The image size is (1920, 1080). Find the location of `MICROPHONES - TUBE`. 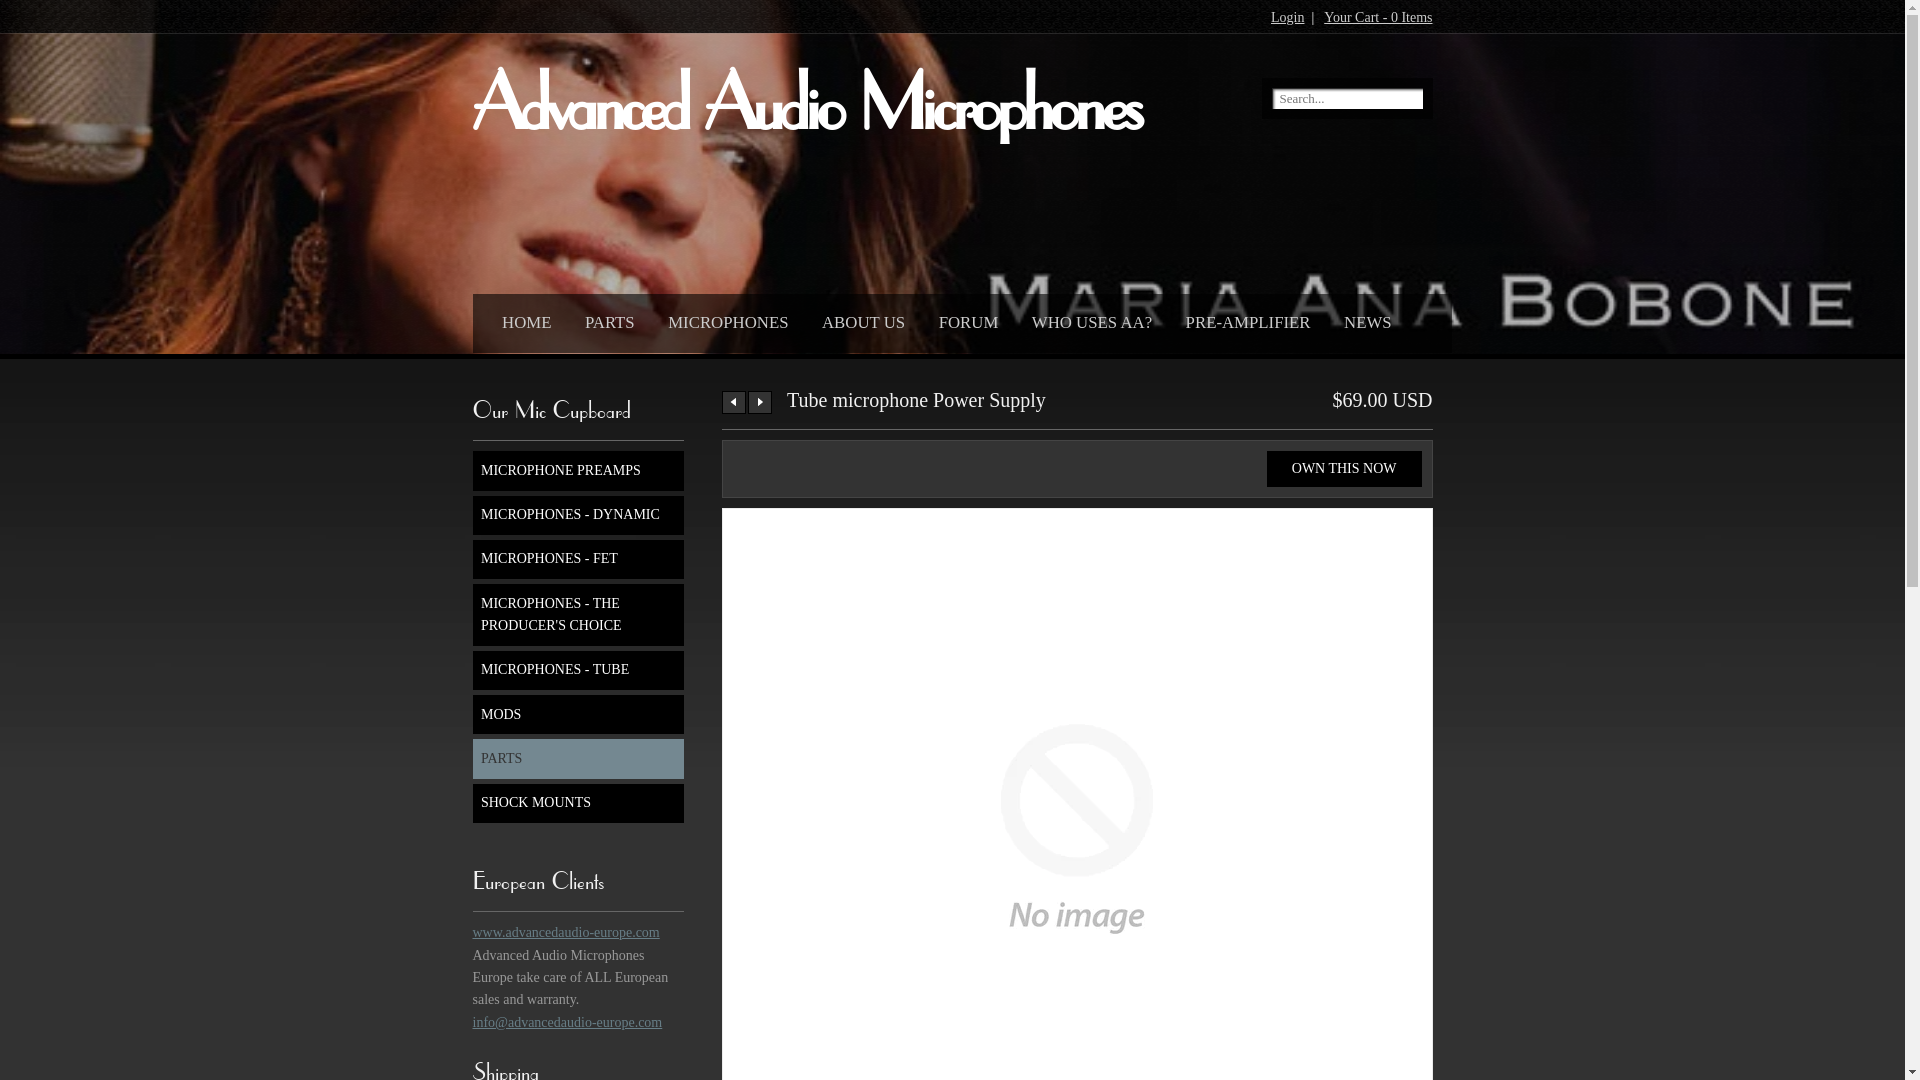

MICROPHONES - TUBE is located at coordinates (578, 670).